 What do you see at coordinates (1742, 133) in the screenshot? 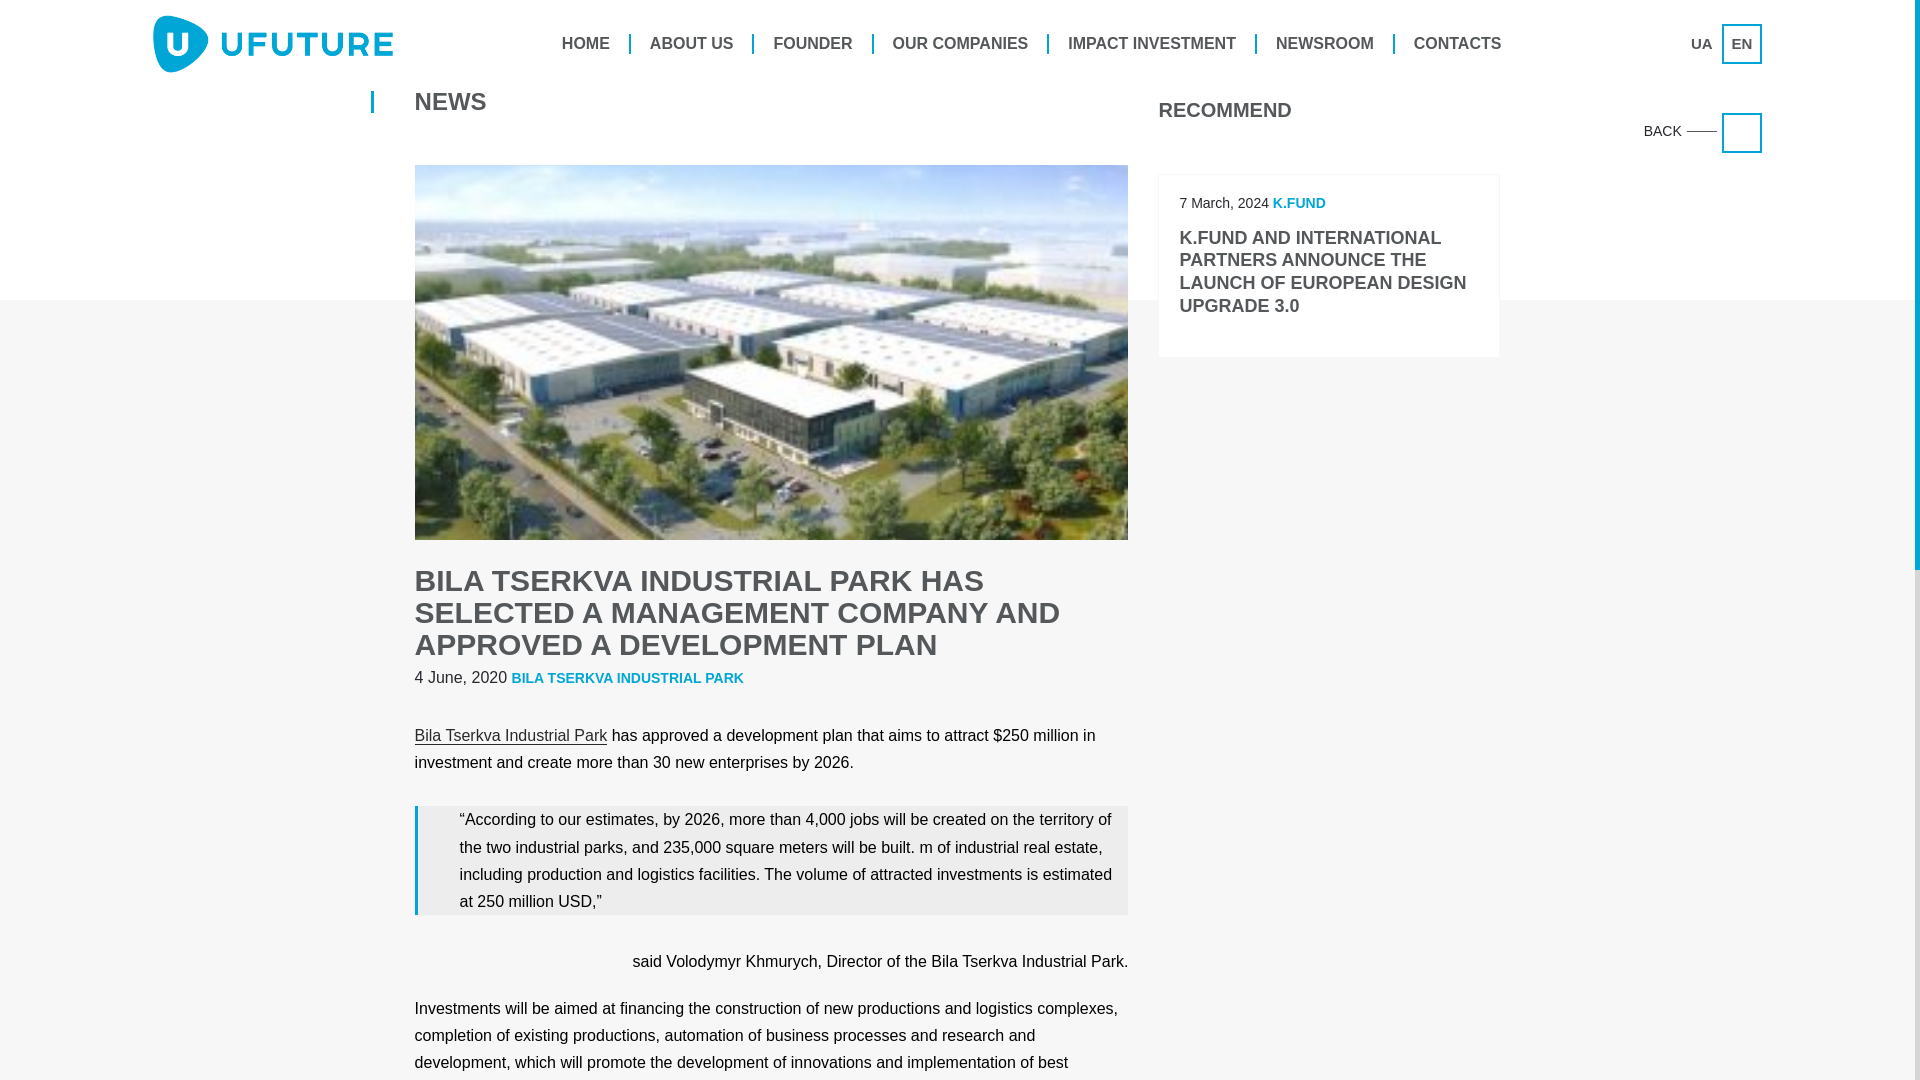
I see `BACK` at bounding box center [1742, 133].